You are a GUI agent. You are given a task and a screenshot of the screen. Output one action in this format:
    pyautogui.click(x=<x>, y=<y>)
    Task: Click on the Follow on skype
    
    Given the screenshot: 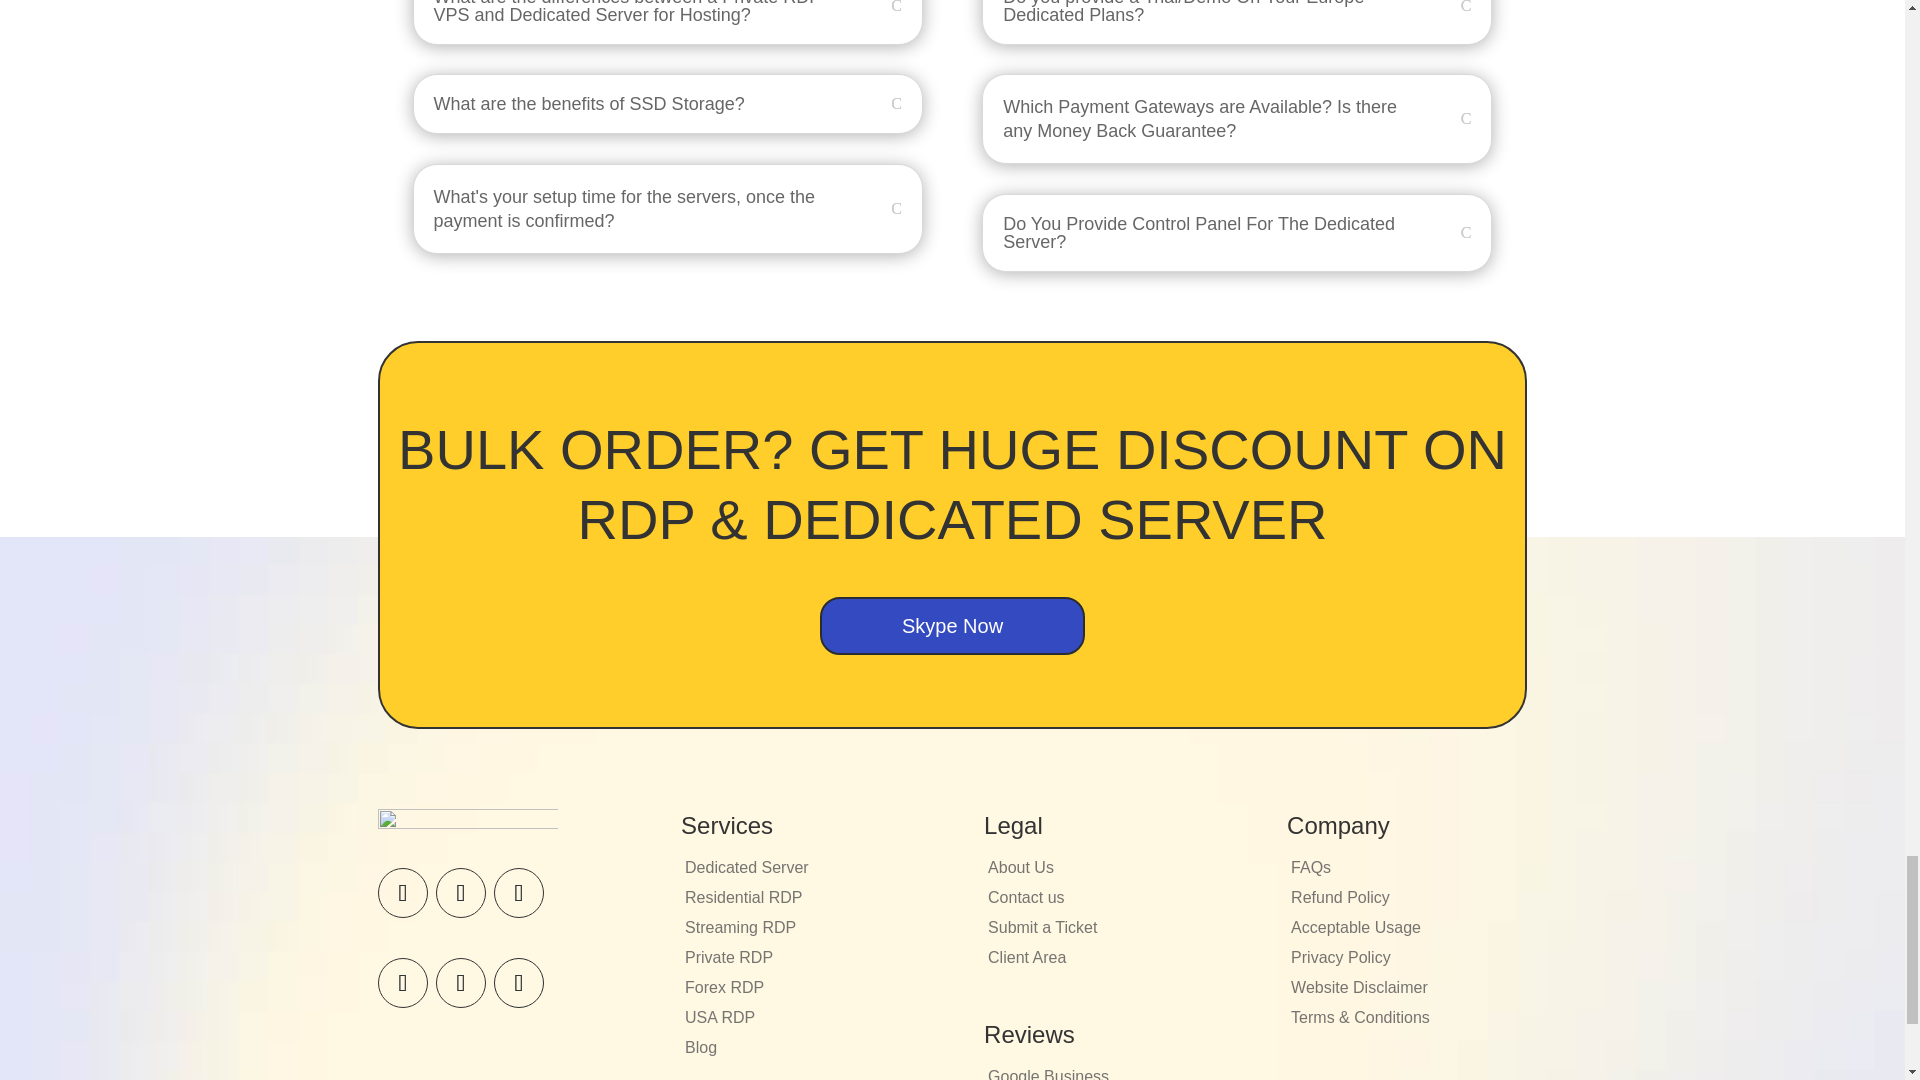 What is the action you would take?
    pyautogui.click(x=403, y=982)
    